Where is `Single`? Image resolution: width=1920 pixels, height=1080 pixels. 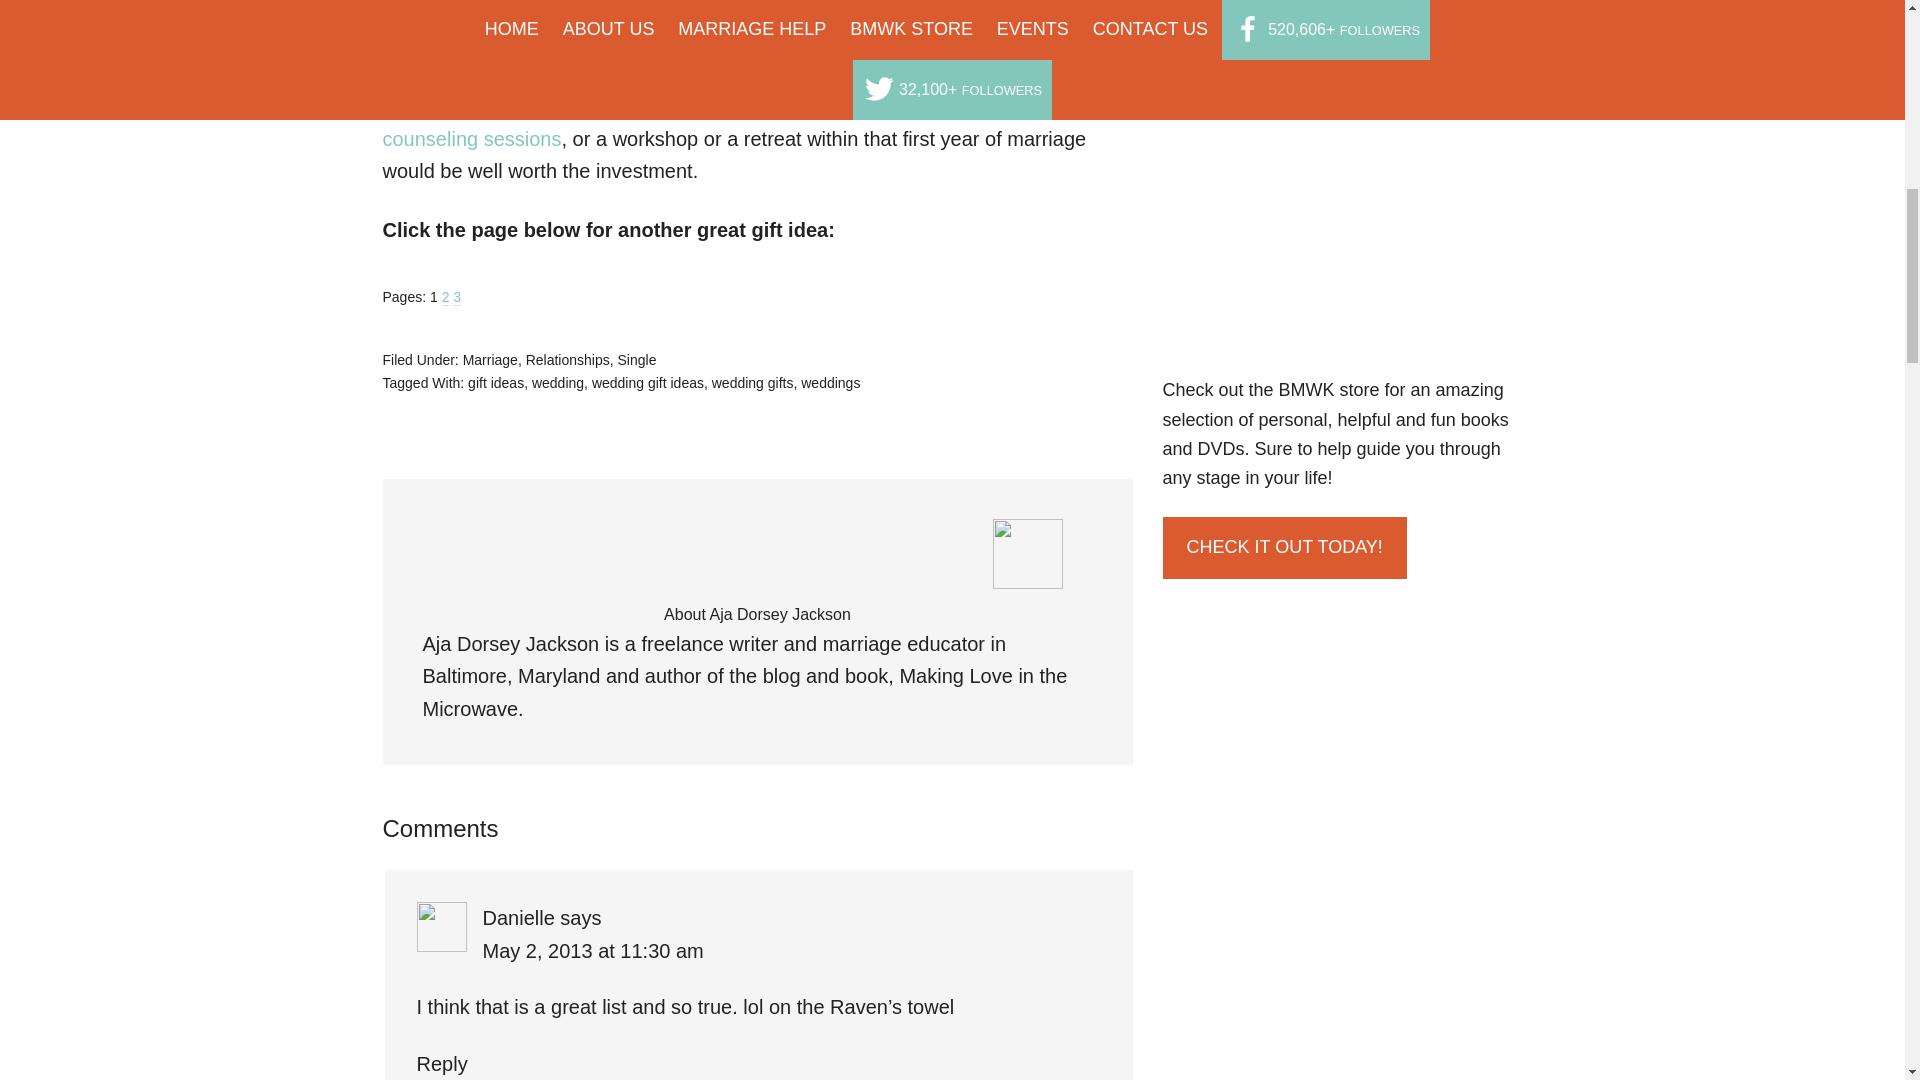 Single is located at coordinates (637, 360).